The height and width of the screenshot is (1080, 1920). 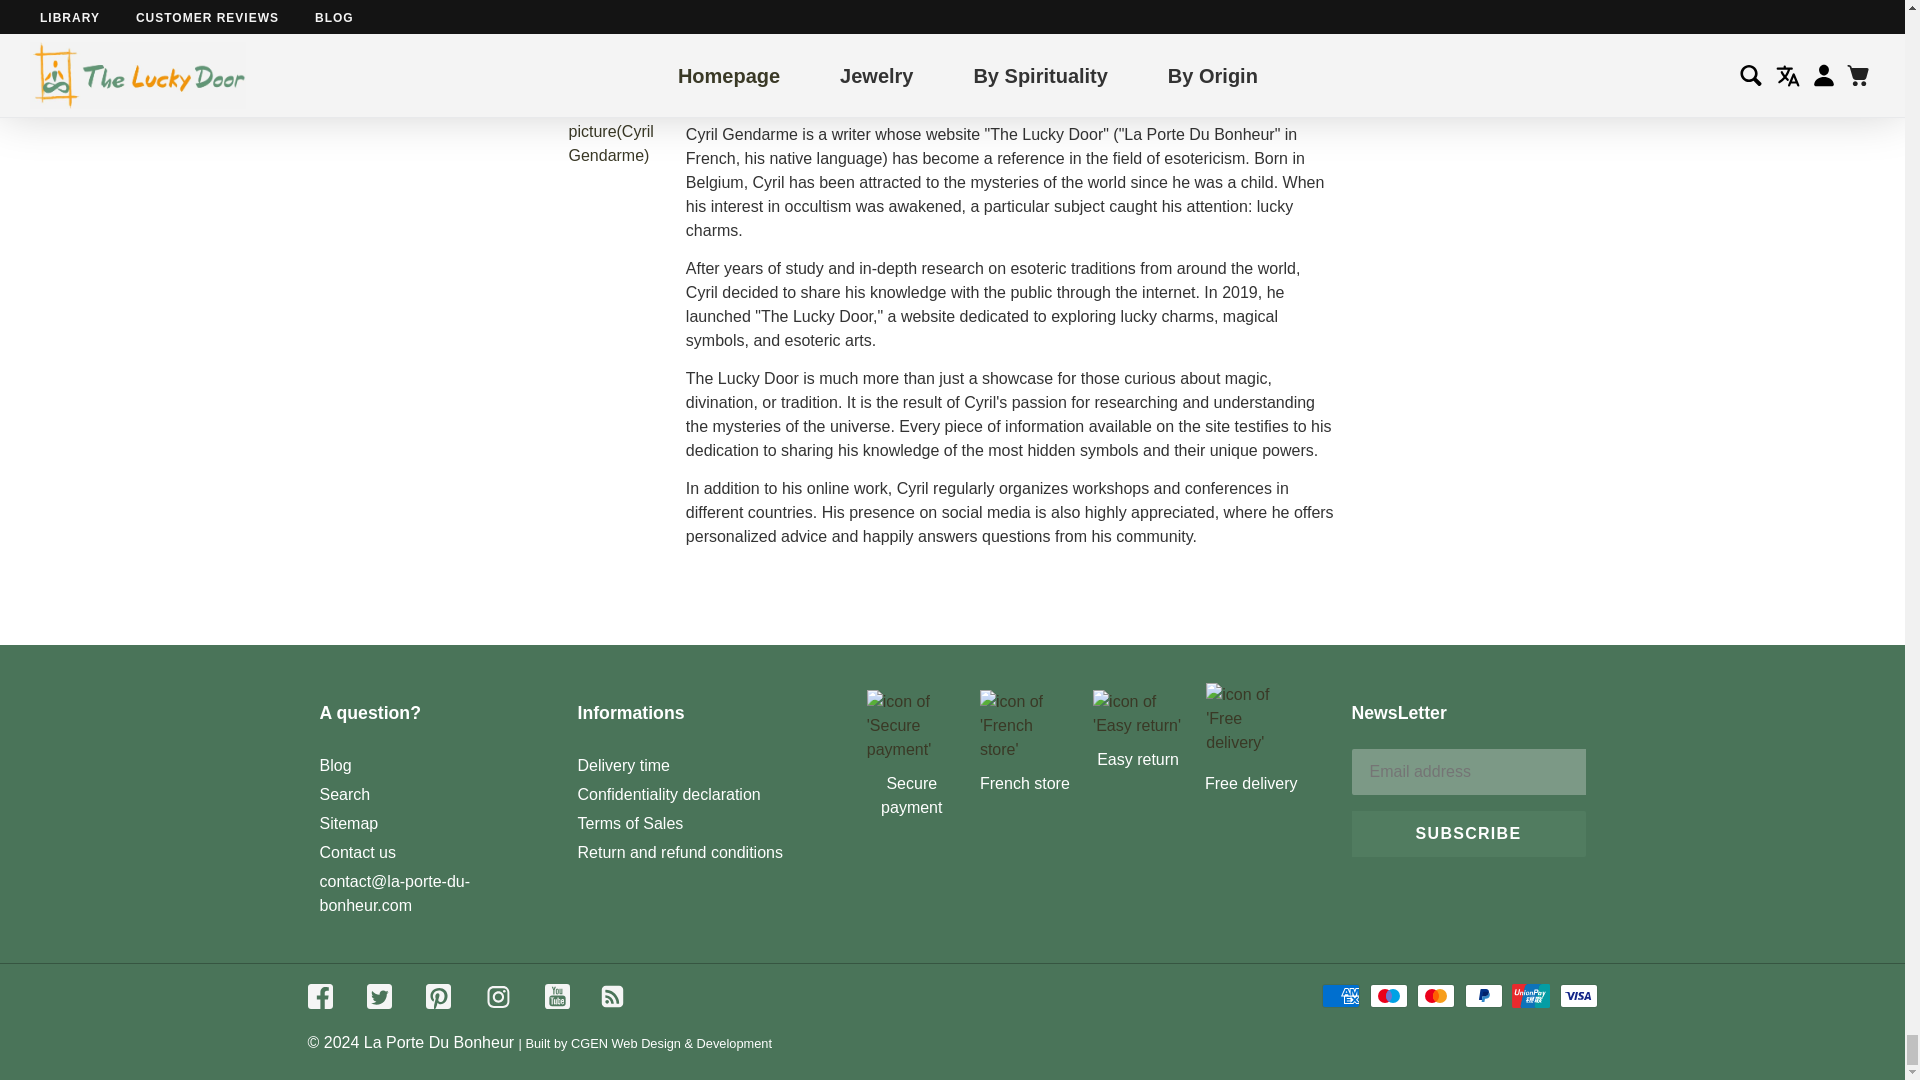 What do you see at coordinates (1340, 995) in the screenshot?
I see `American Express` at bounding box center [1340, 995].